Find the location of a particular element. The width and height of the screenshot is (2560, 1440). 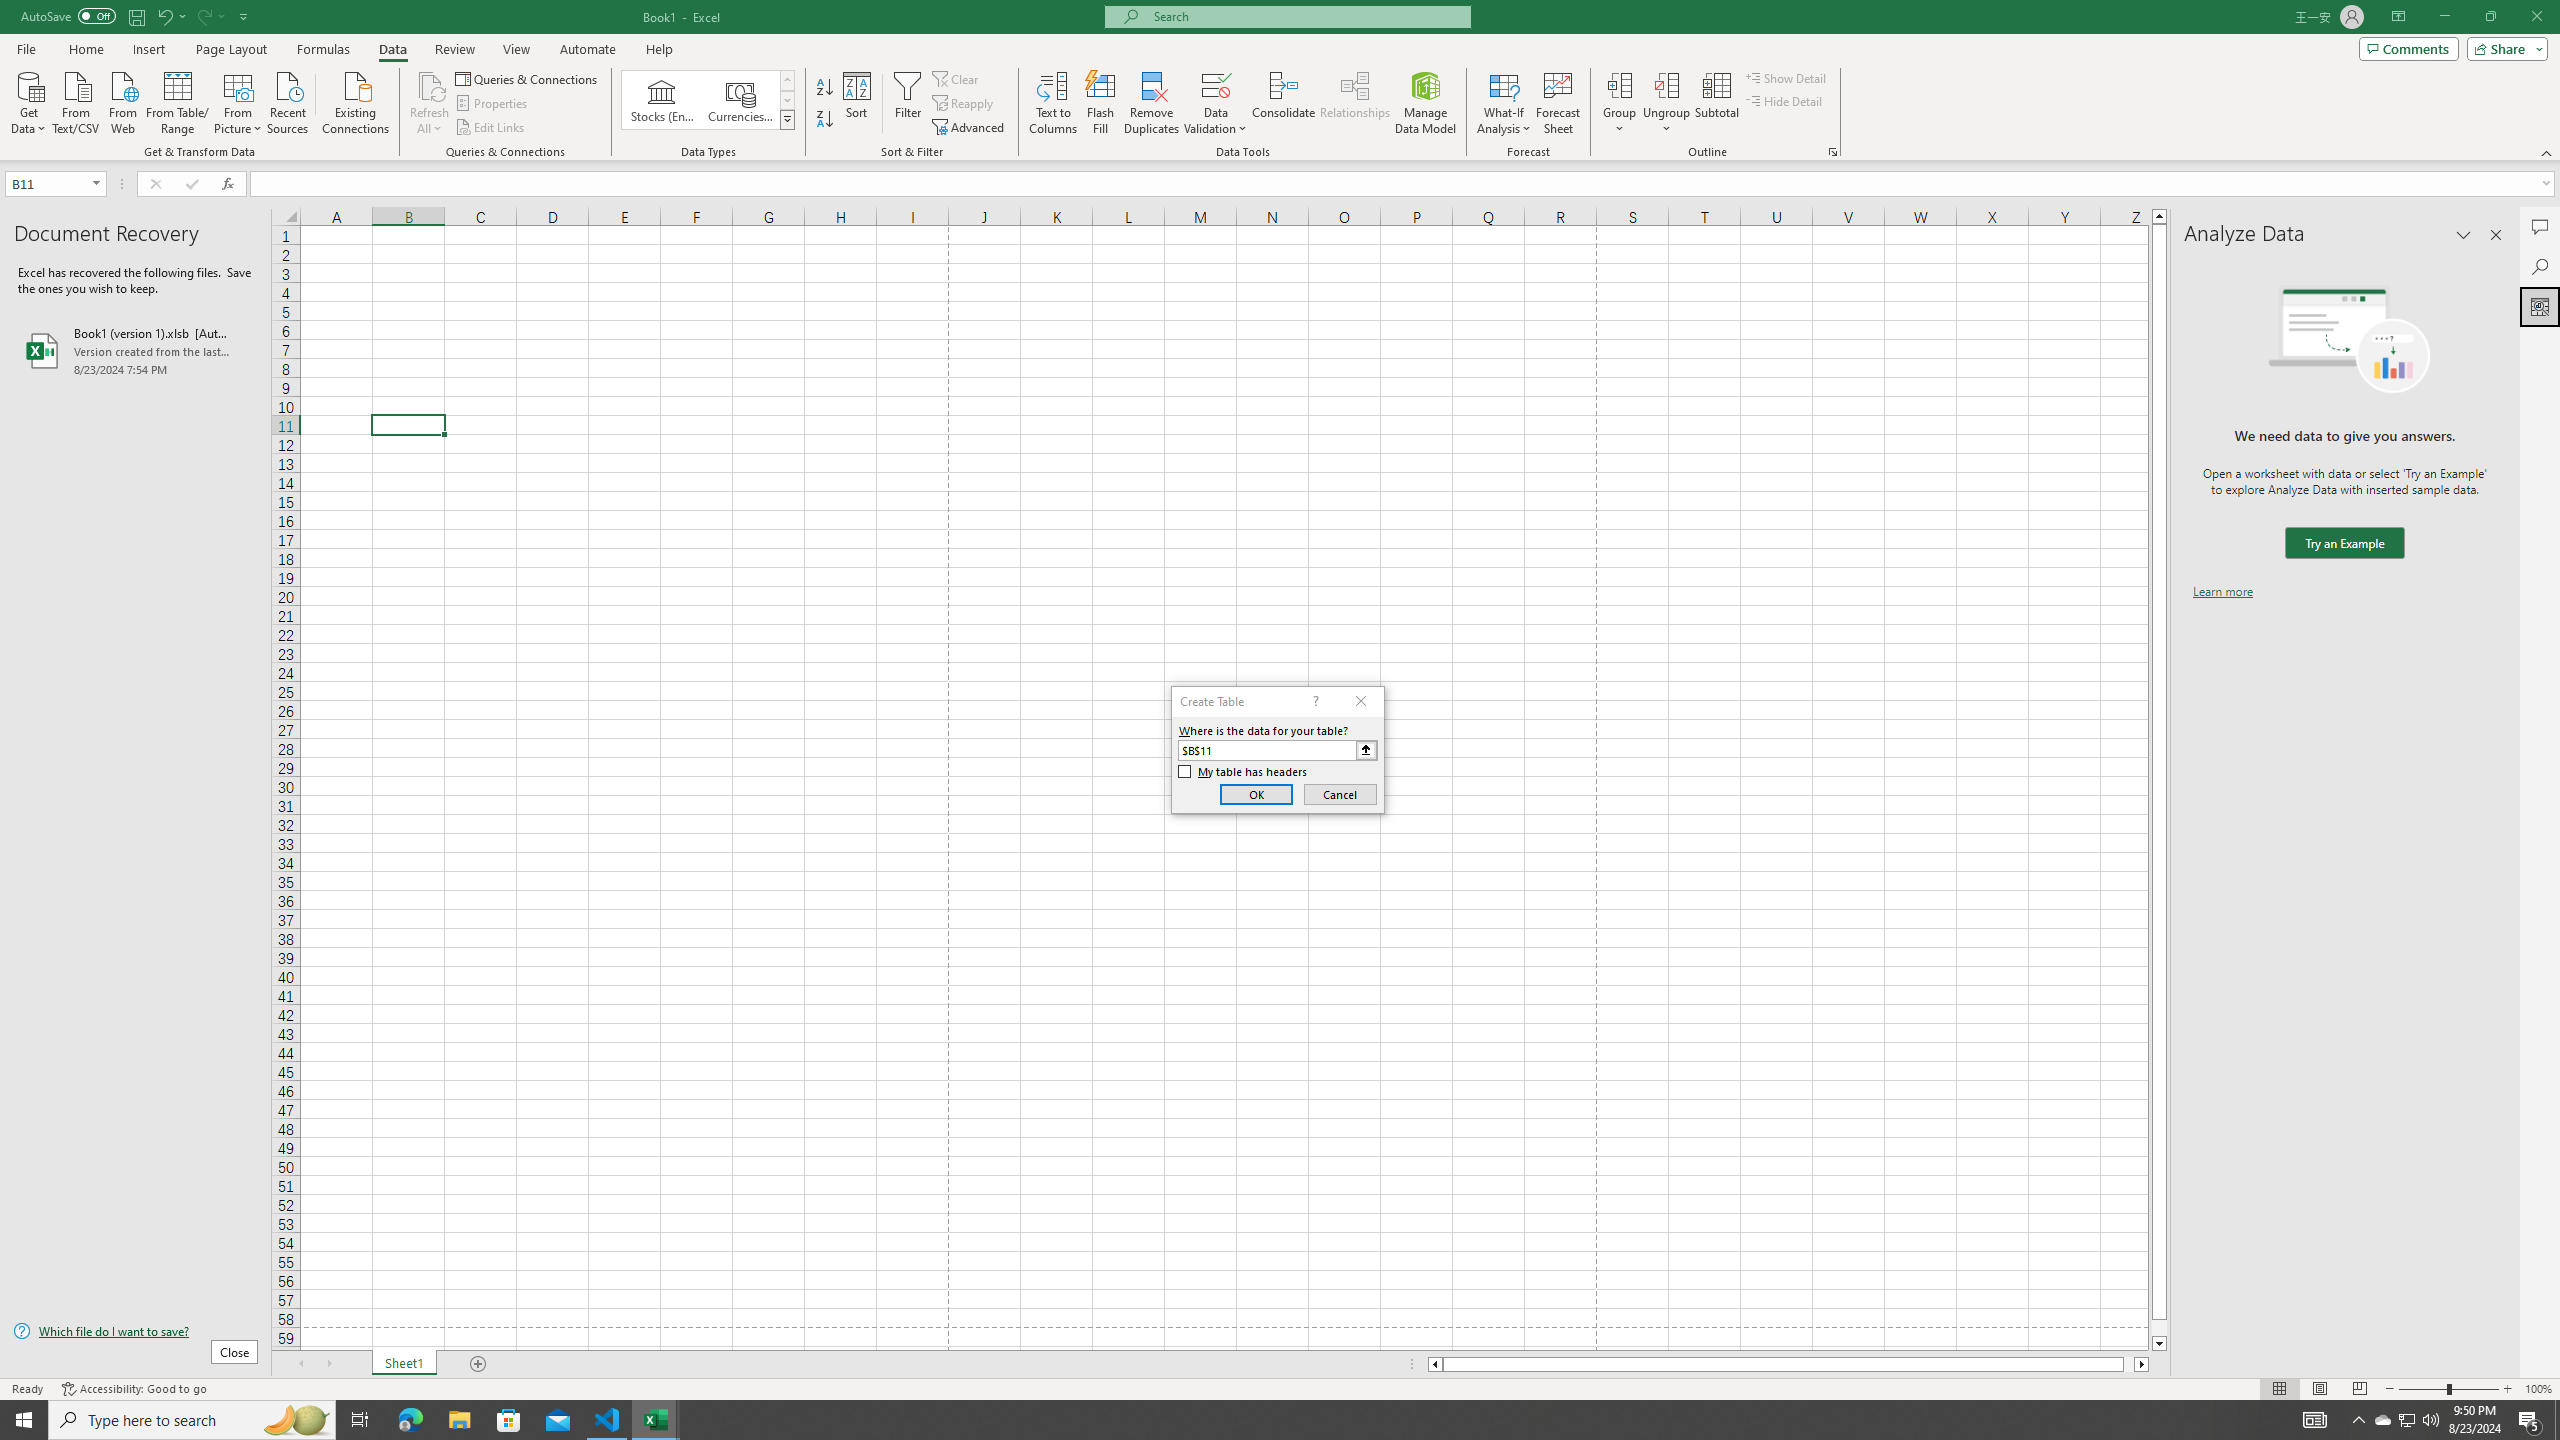

Data Validation... is located at coordinates (1216, 85).